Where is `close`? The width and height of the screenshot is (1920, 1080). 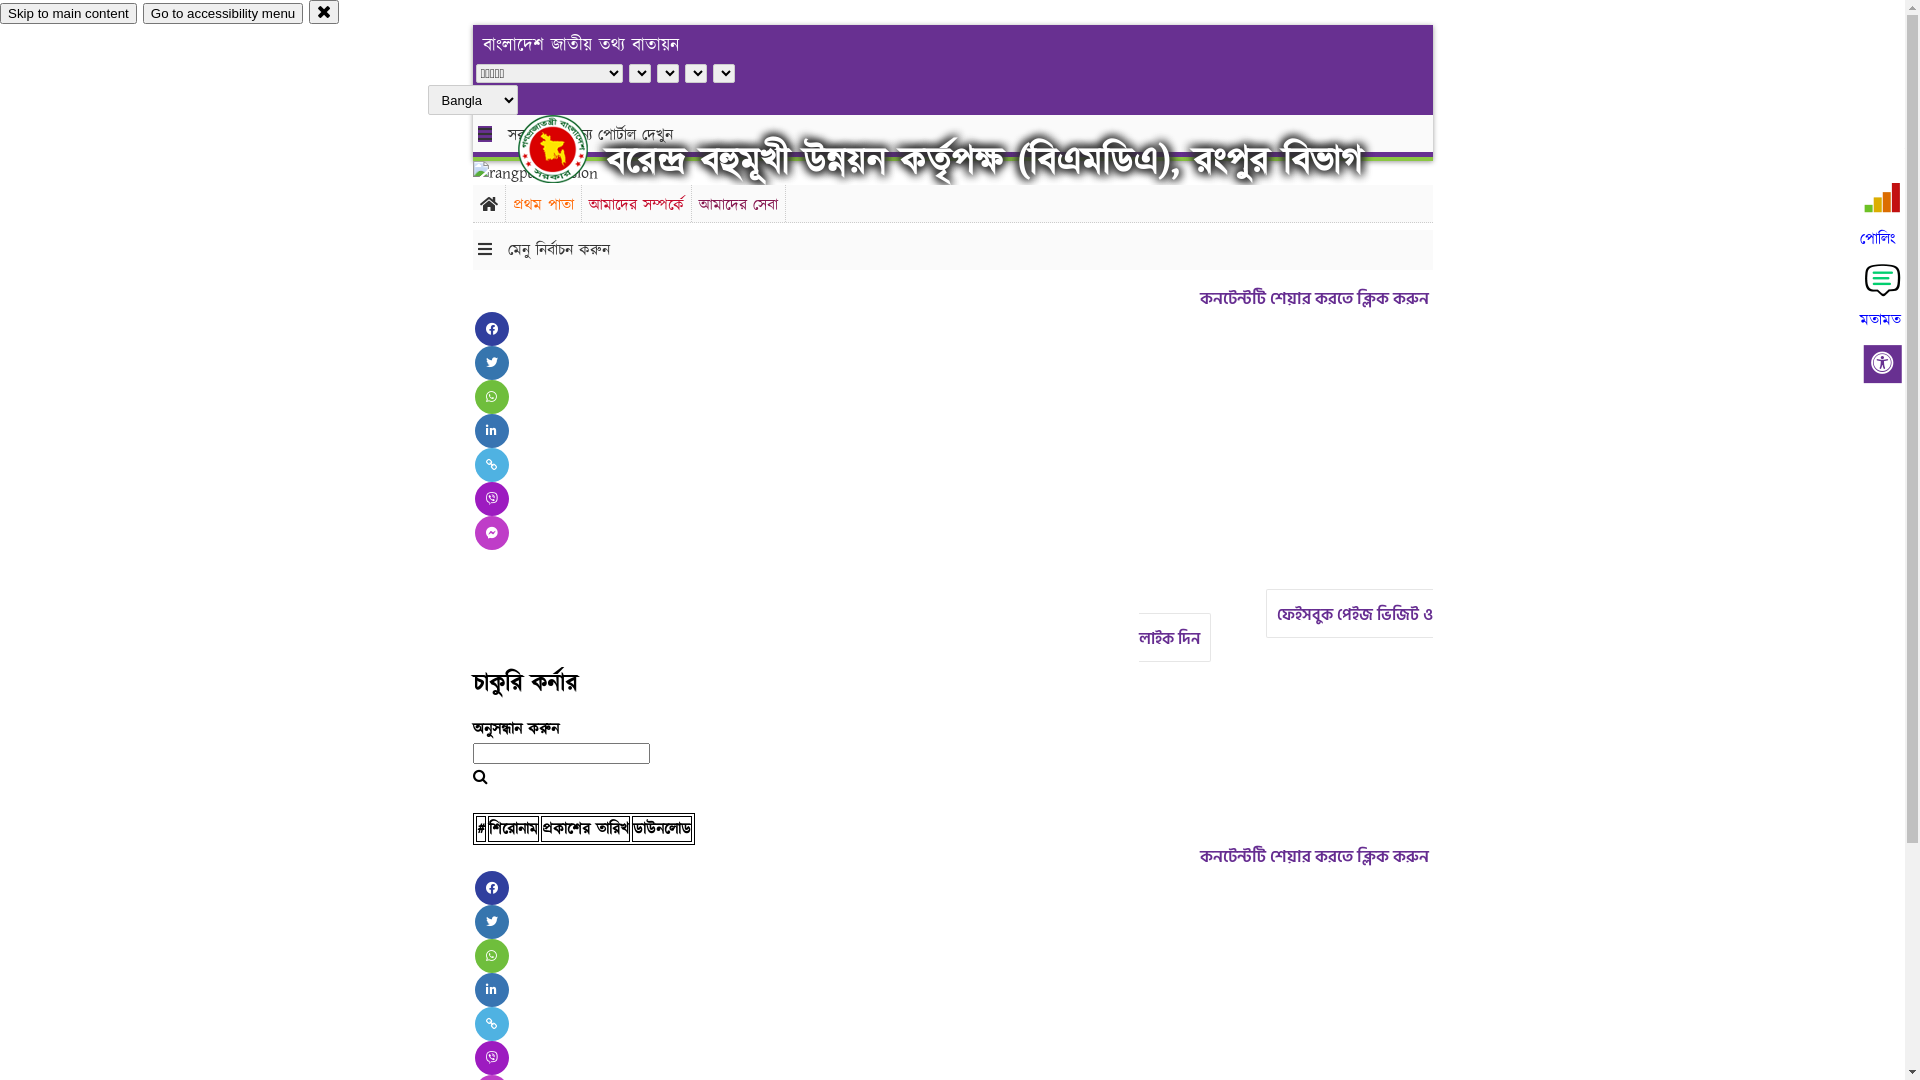 close is located at coordinates (324, 12).